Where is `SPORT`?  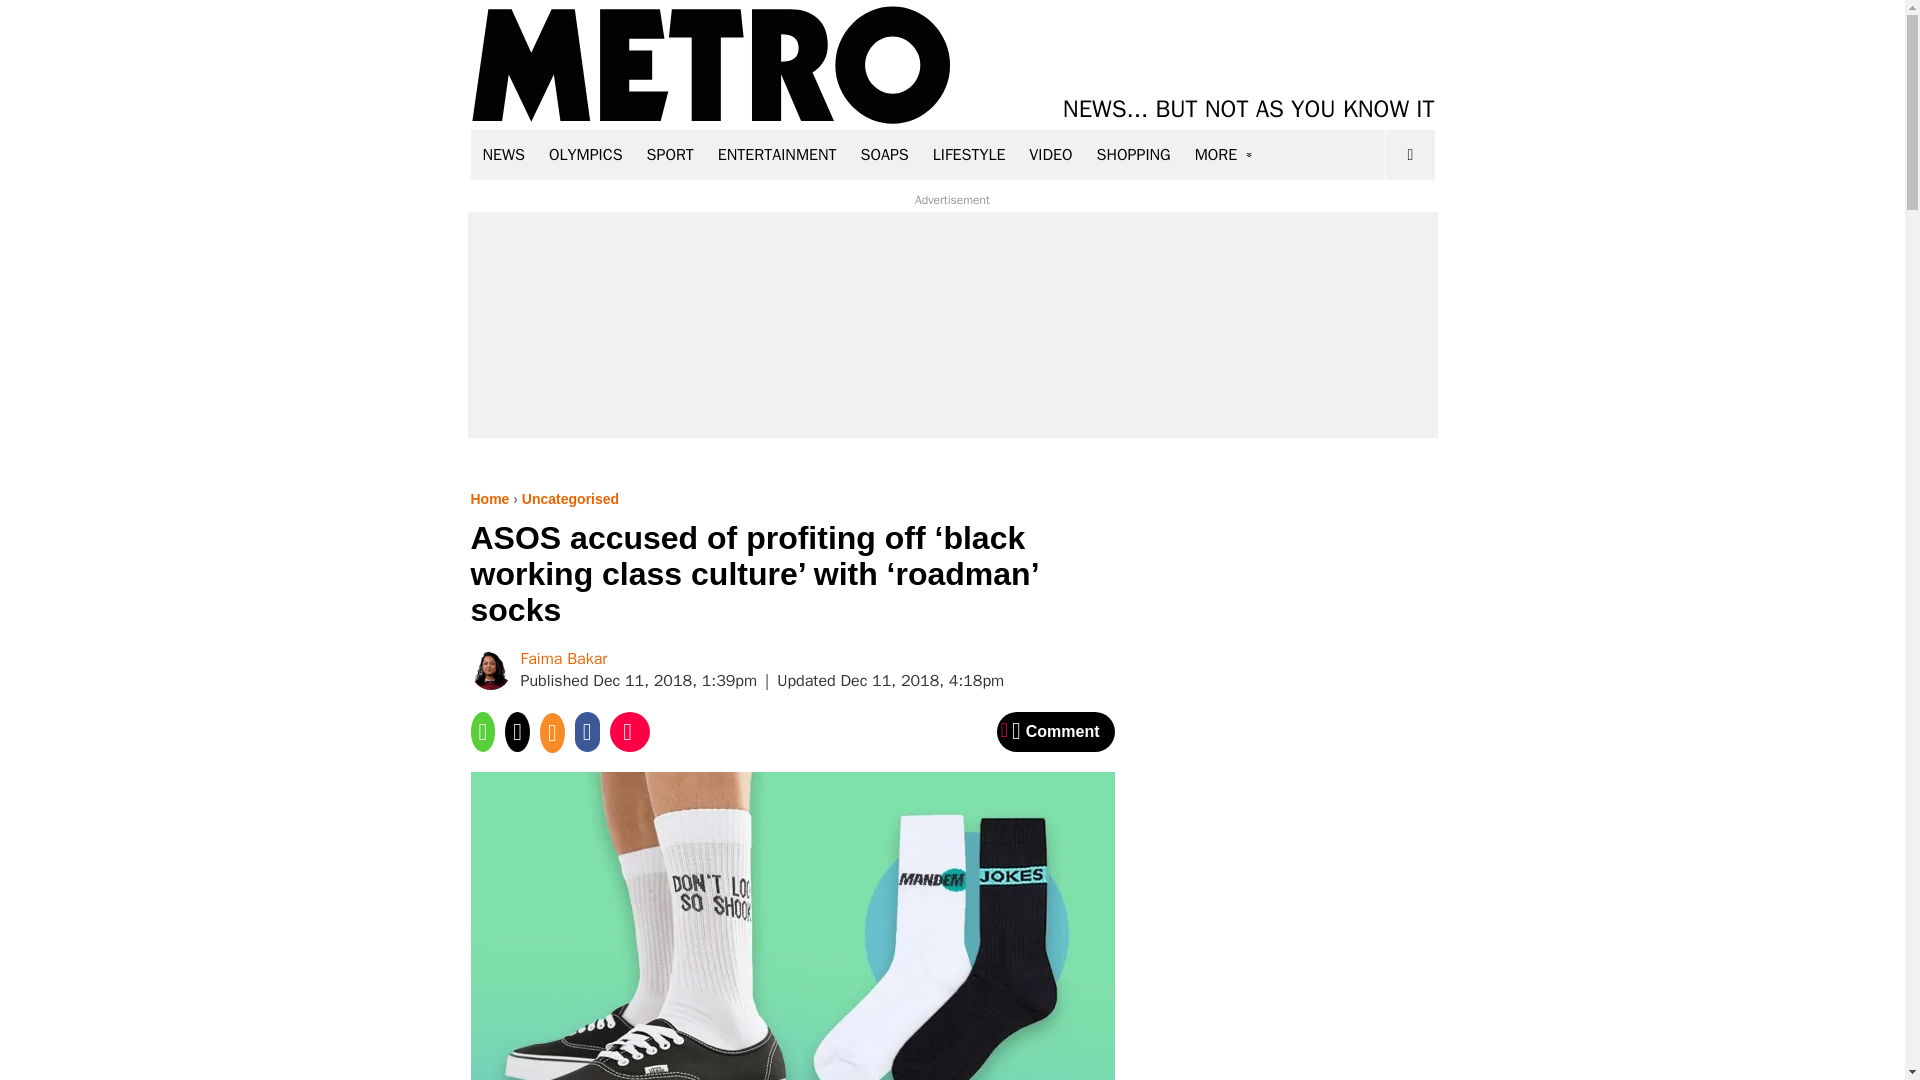
SPORT is located at coordinates (670, 154).